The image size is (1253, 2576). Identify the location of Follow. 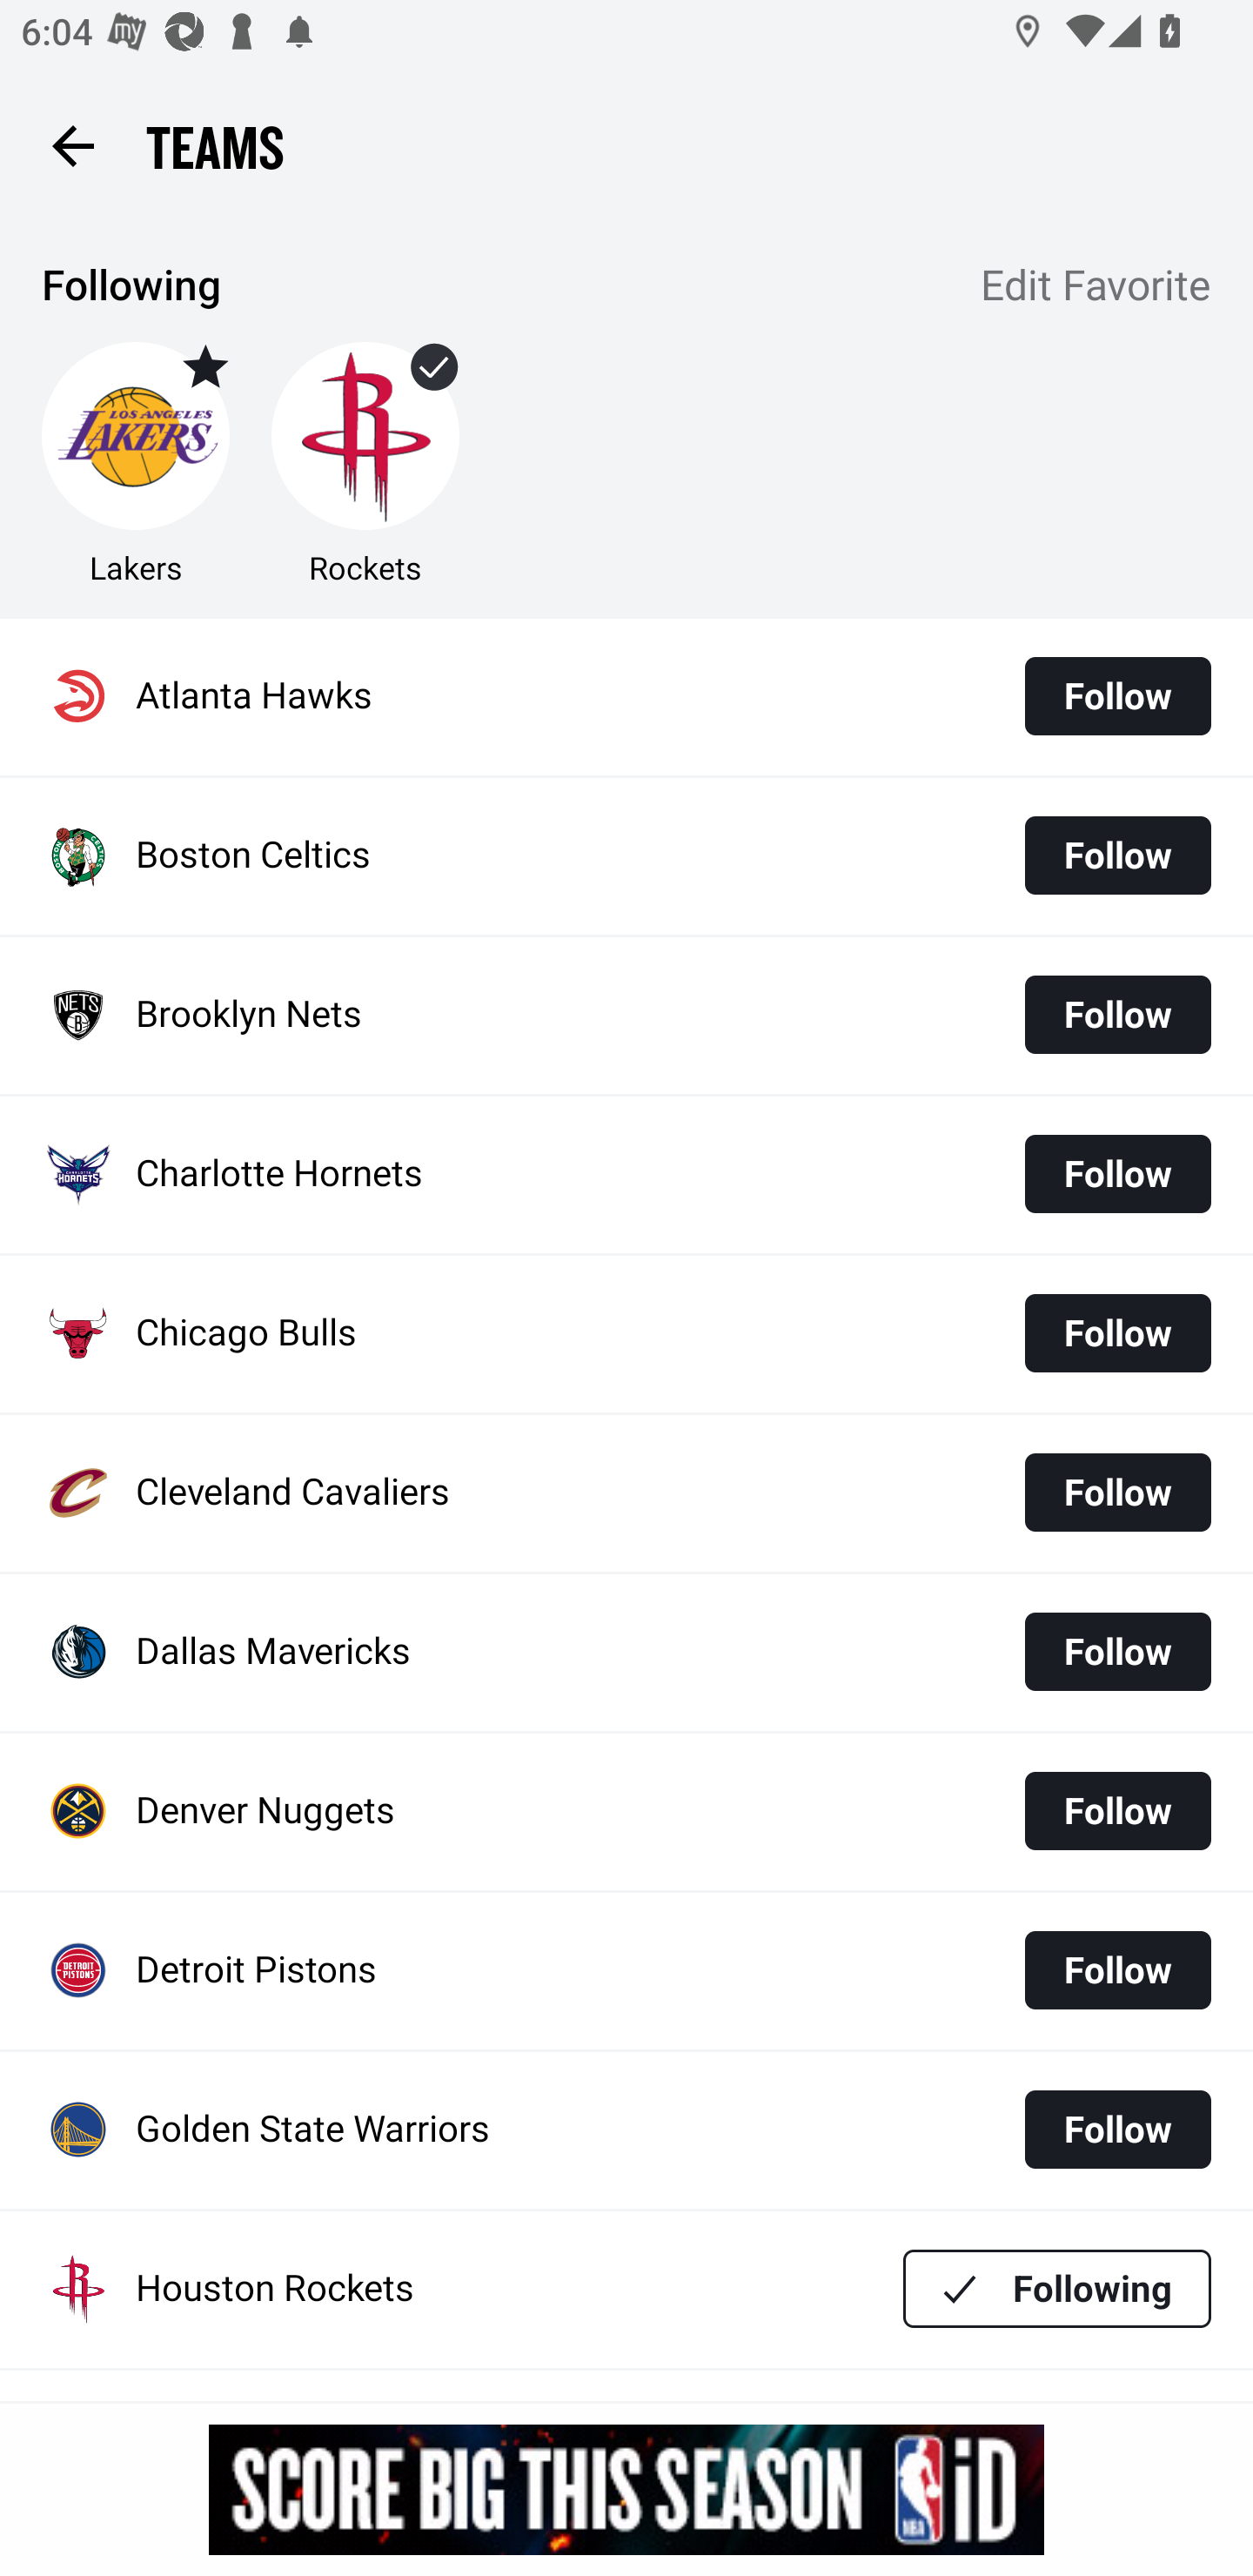
(1117, 1173).